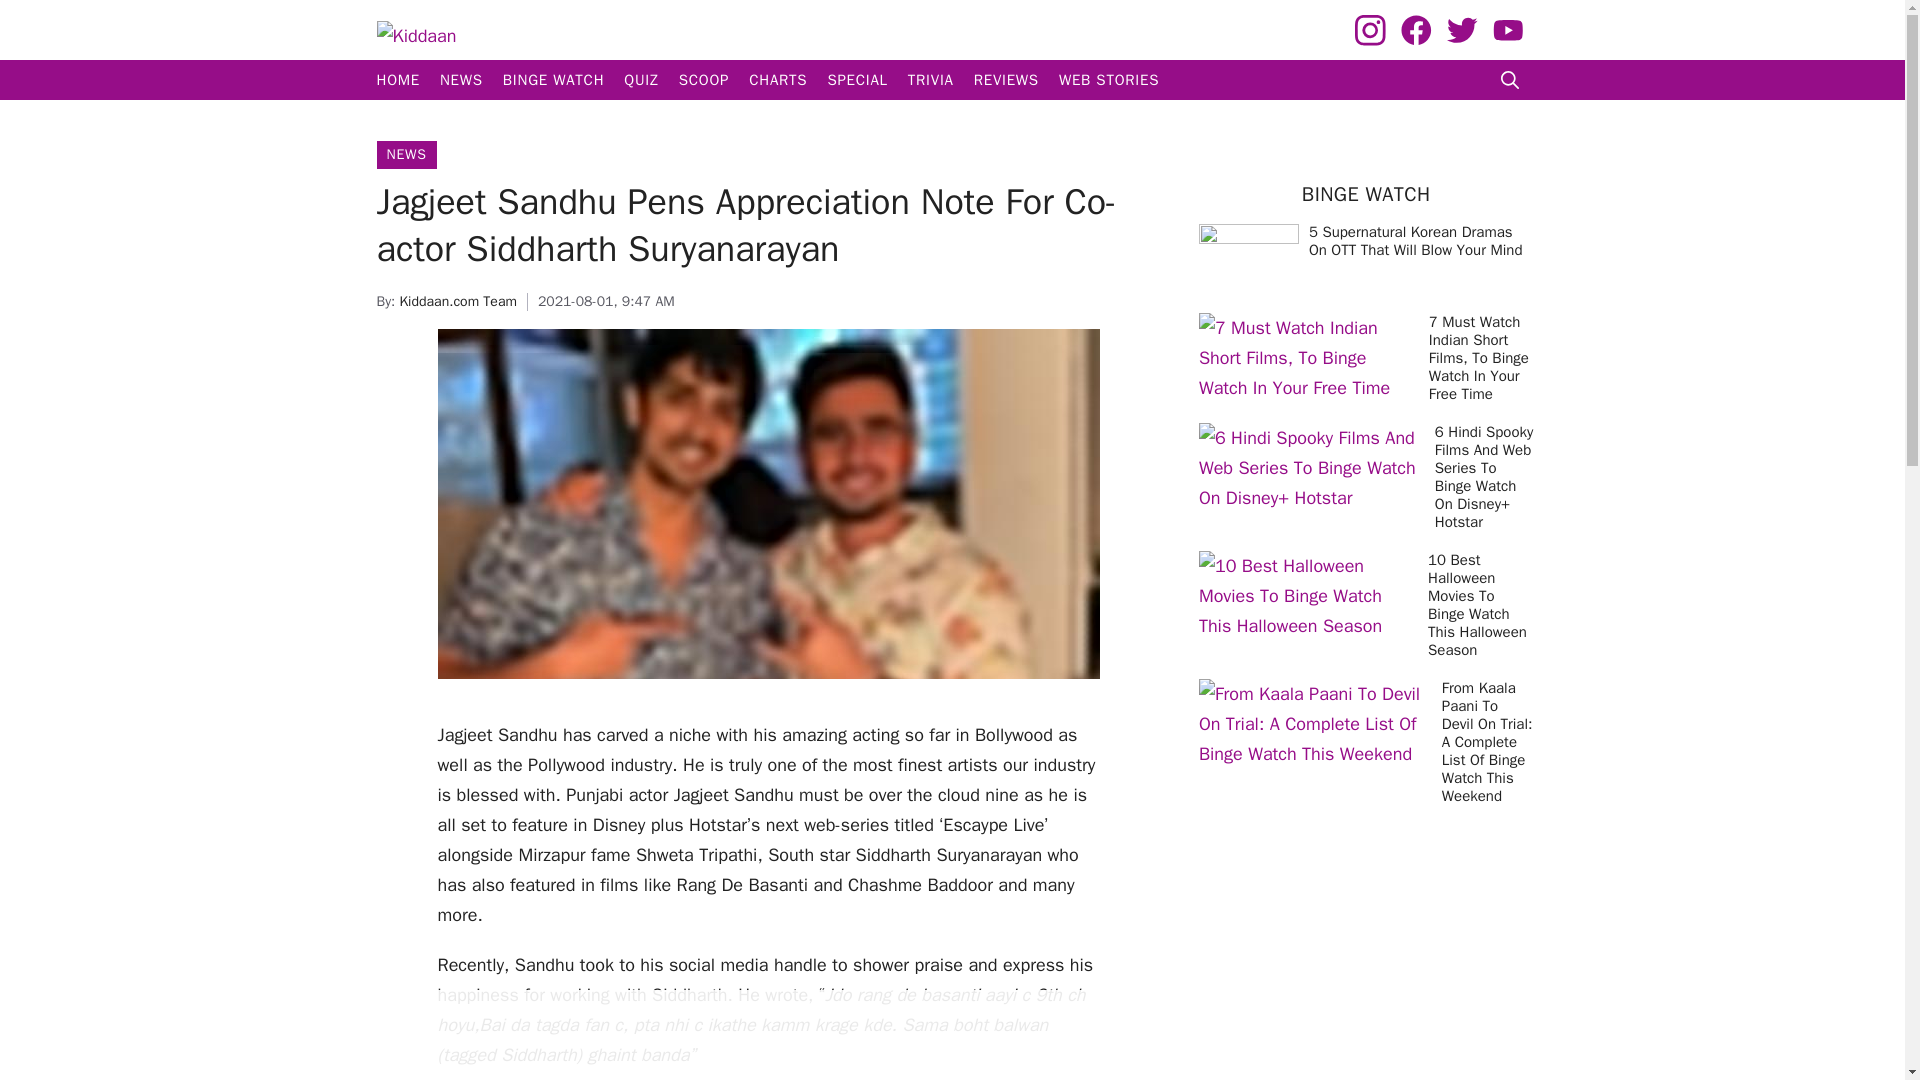  Describe the element at coordinates (704, 80) in the screenshot. I see `SCOOP` at that location.